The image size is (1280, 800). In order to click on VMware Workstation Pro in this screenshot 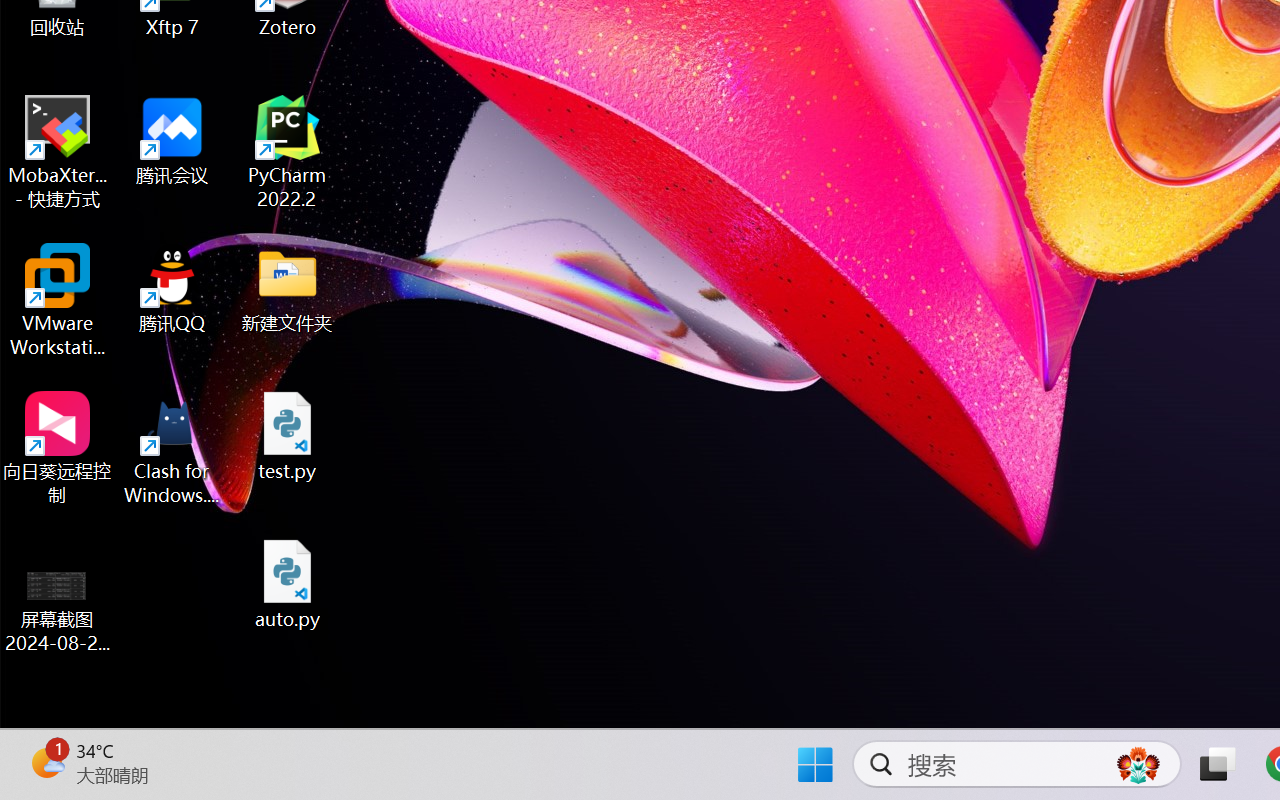, I will do `click(58, 300)`.